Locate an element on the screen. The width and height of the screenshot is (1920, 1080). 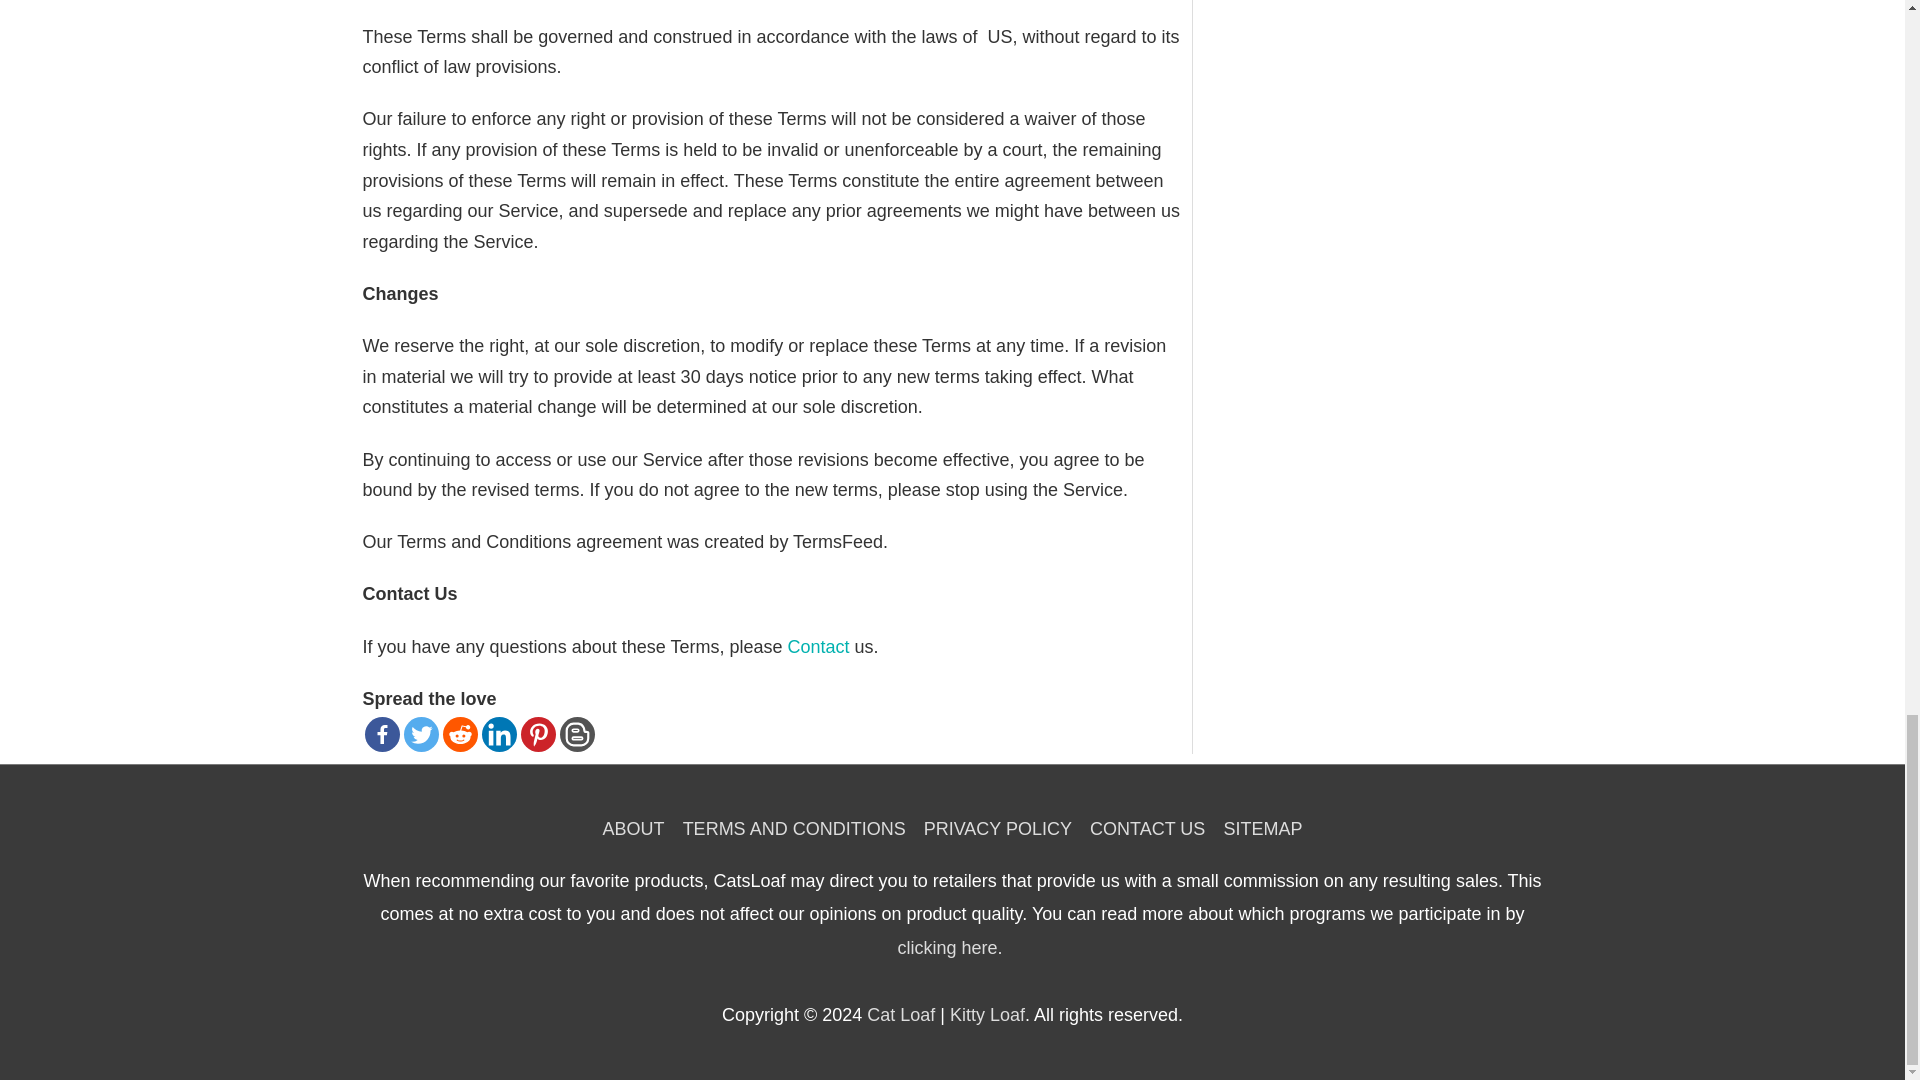
Blogger Post is located at coordinates (578, 734).